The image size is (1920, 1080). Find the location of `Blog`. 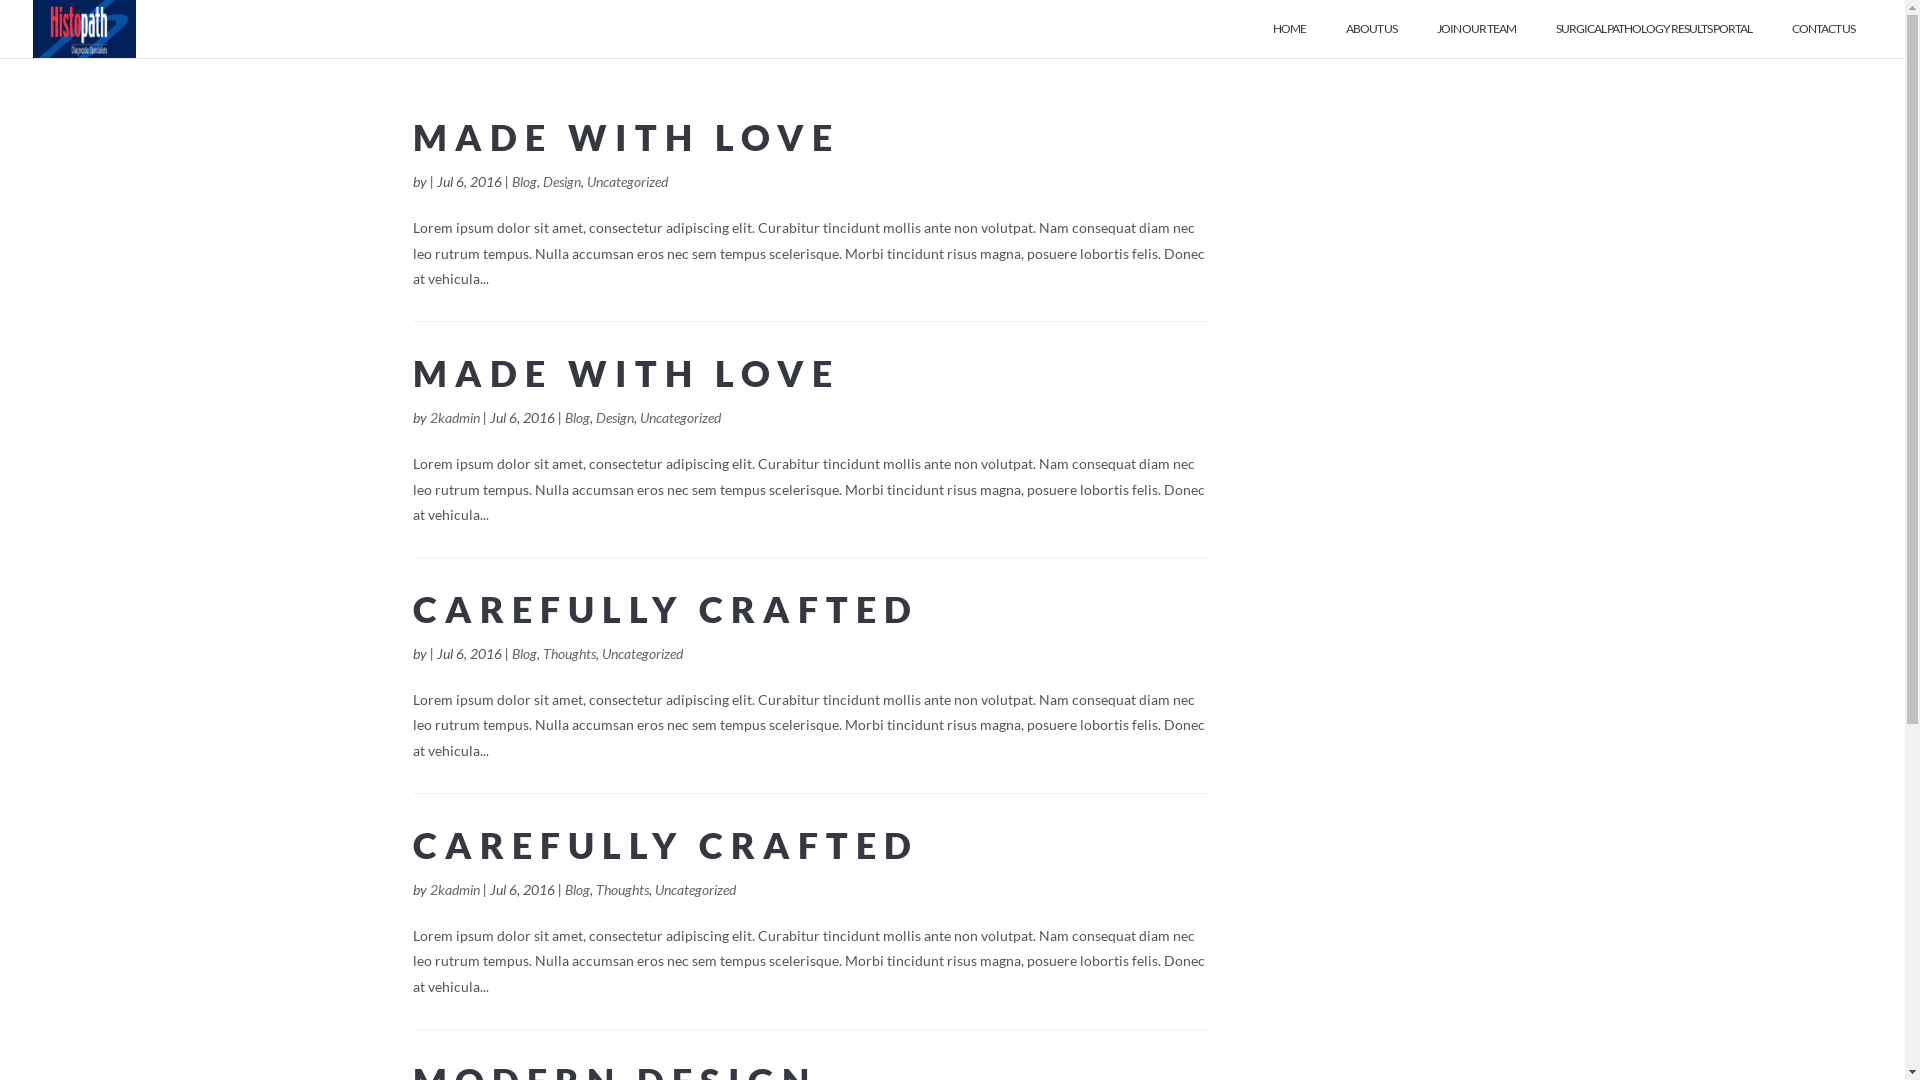

Blog is located at coordinates (576, 418).